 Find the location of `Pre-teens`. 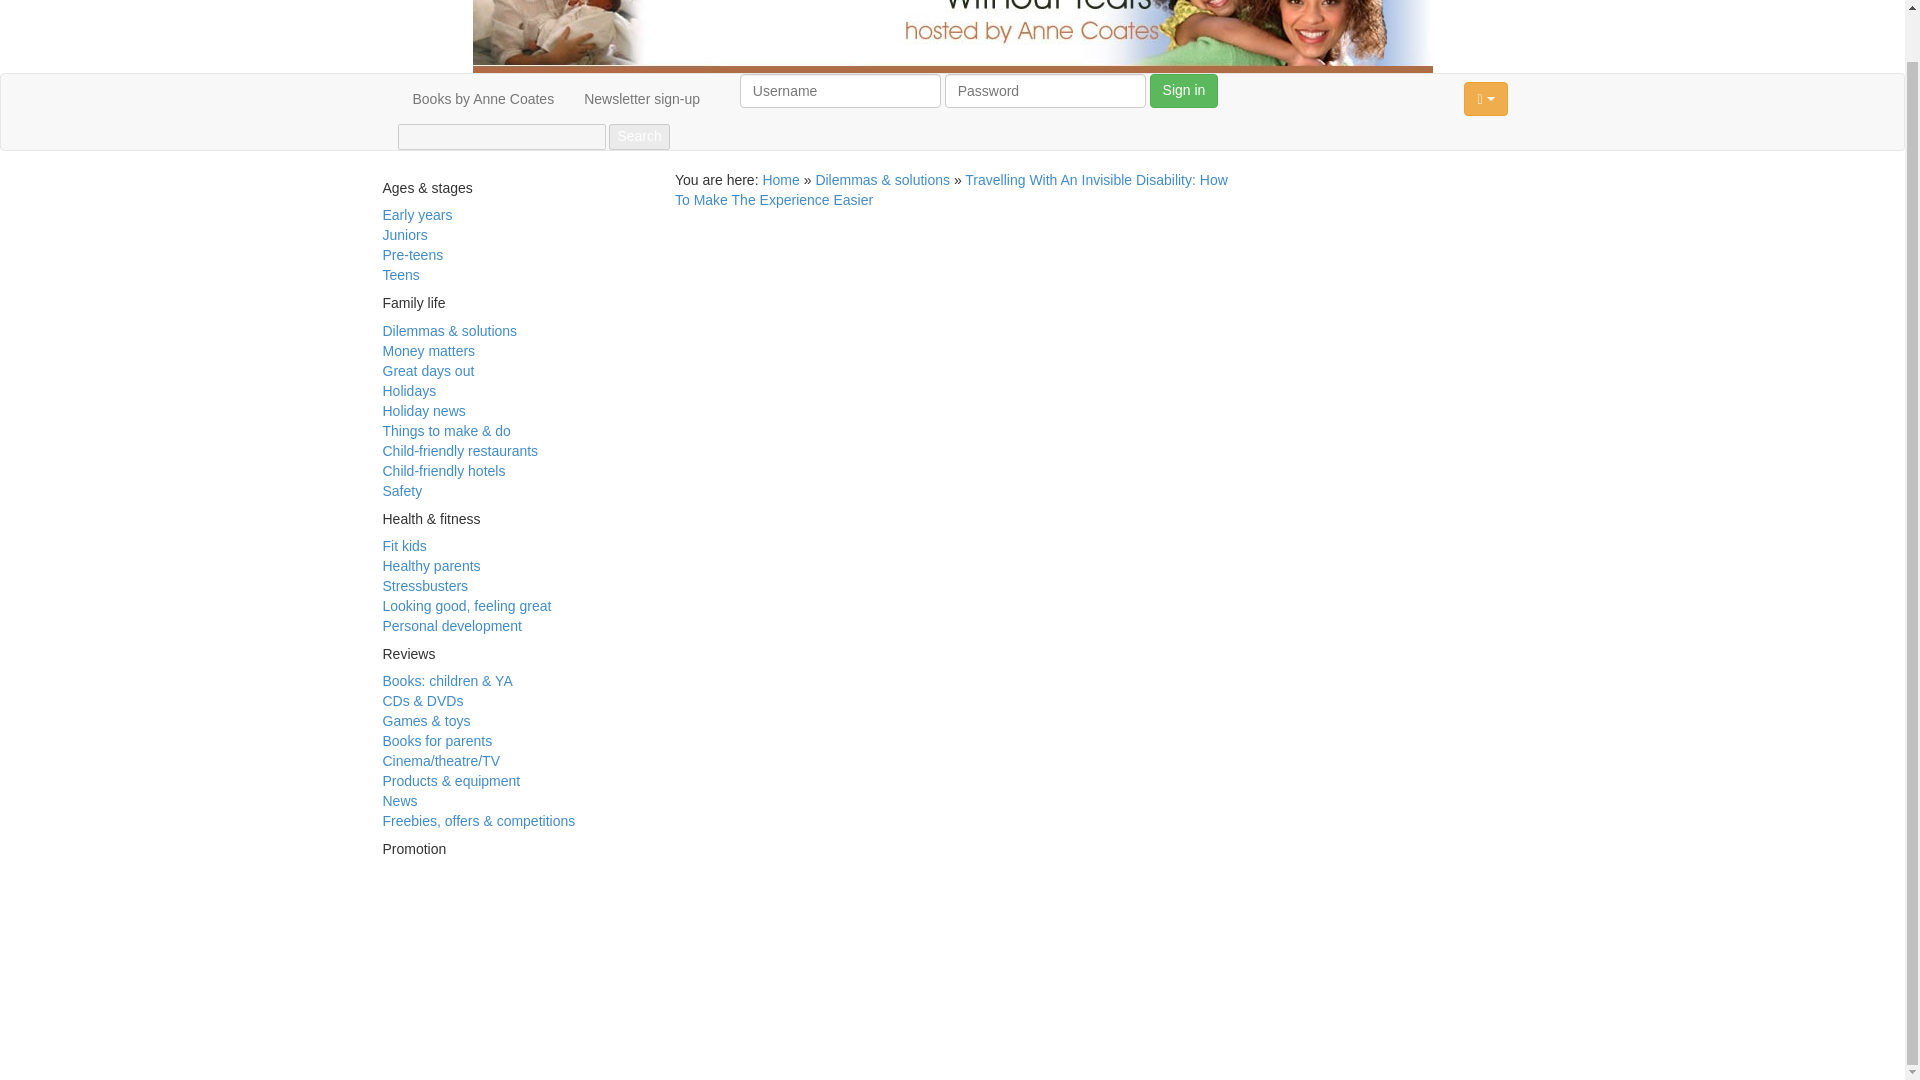

Pre-teens is located at coordinates (412, 255).